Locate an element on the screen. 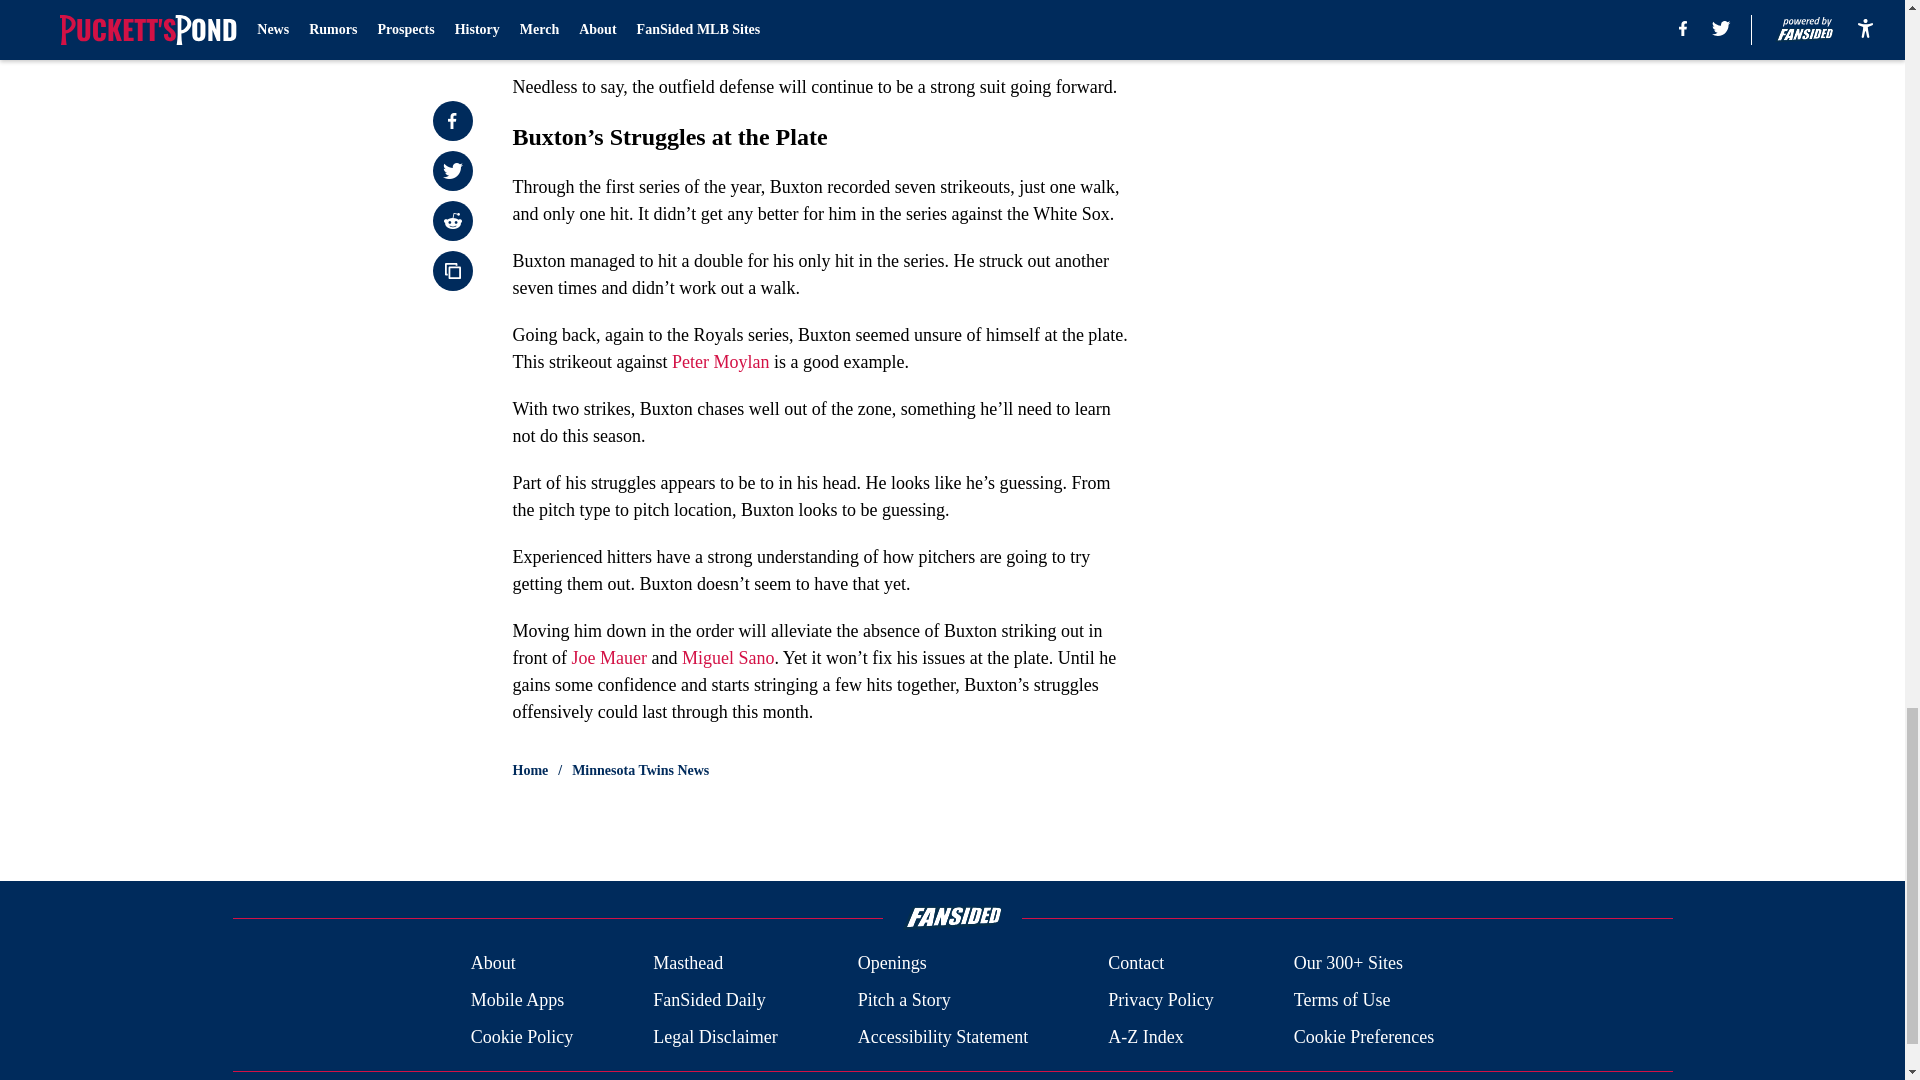 The image size is (1920, 1080). Terms of Use is located at coordinates (1342, 1000).